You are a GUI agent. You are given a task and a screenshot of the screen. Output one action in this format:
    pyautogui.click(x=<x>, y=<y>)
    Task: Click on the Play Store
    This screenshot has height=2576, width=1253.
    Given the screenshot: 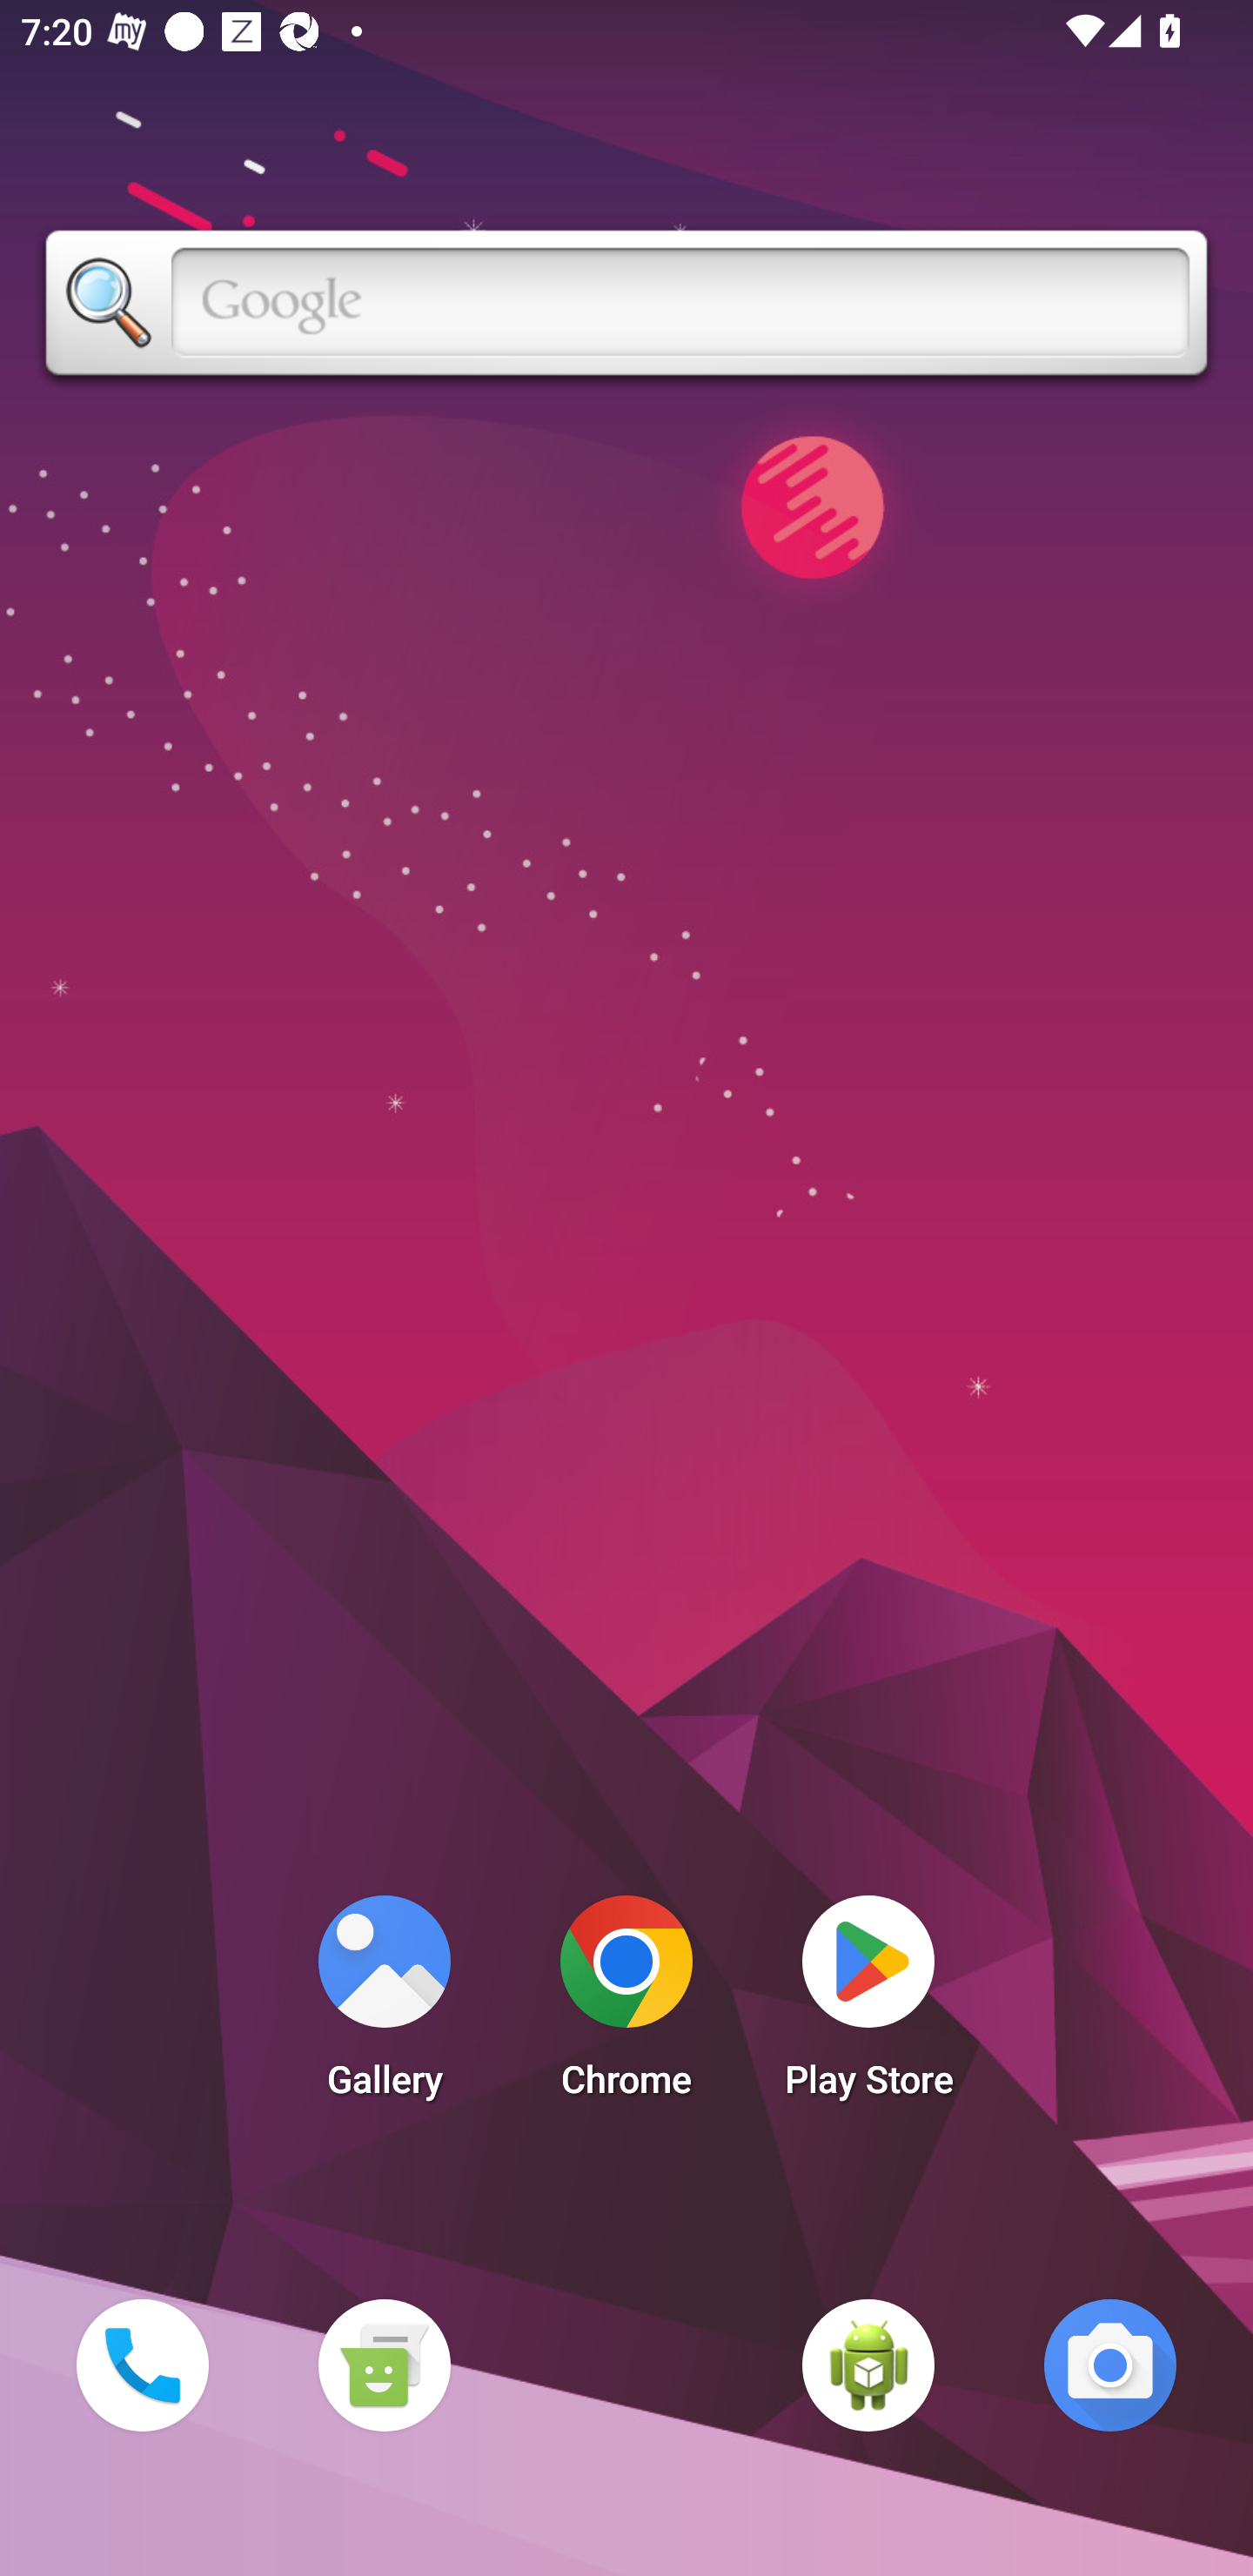 What is the action you would take?
    pyautogui.click(x=868, y=2005)
    